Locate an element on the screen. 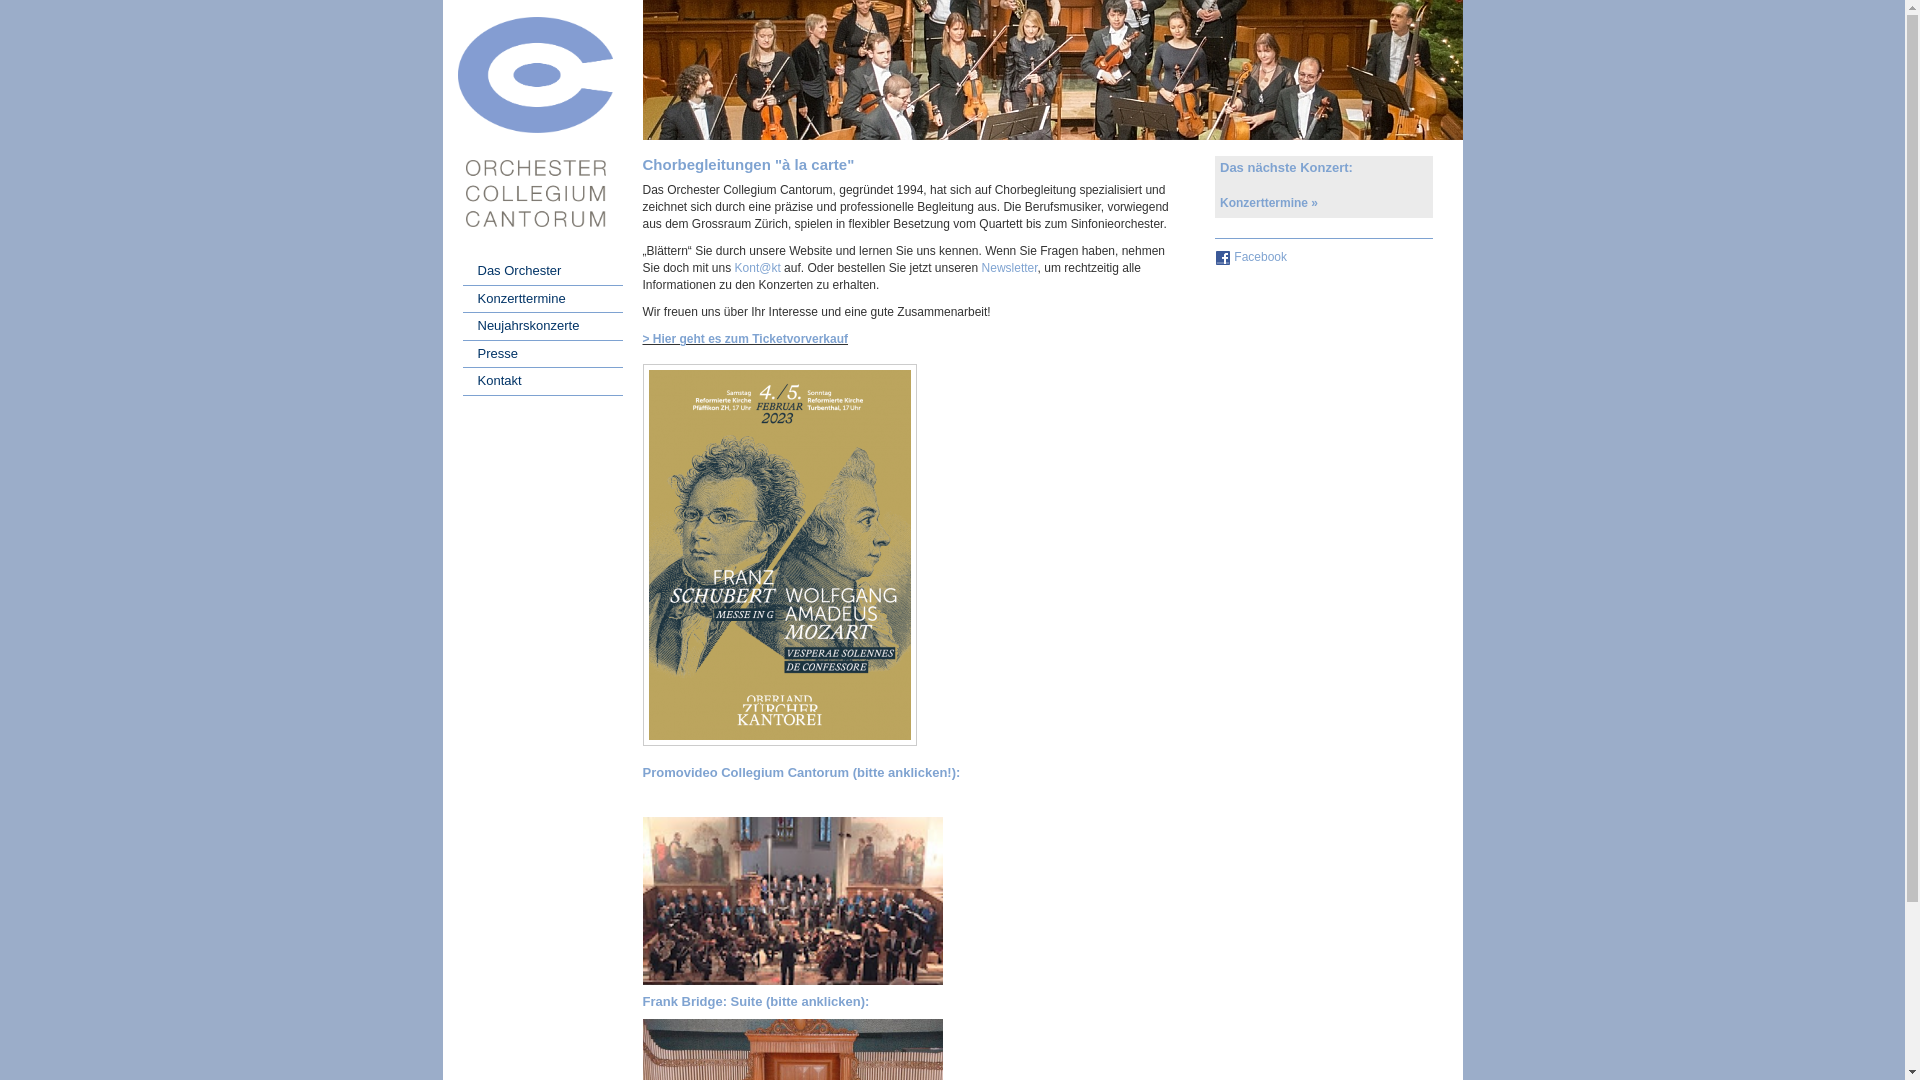  Newsletter is located at coordinates (1010, 268).